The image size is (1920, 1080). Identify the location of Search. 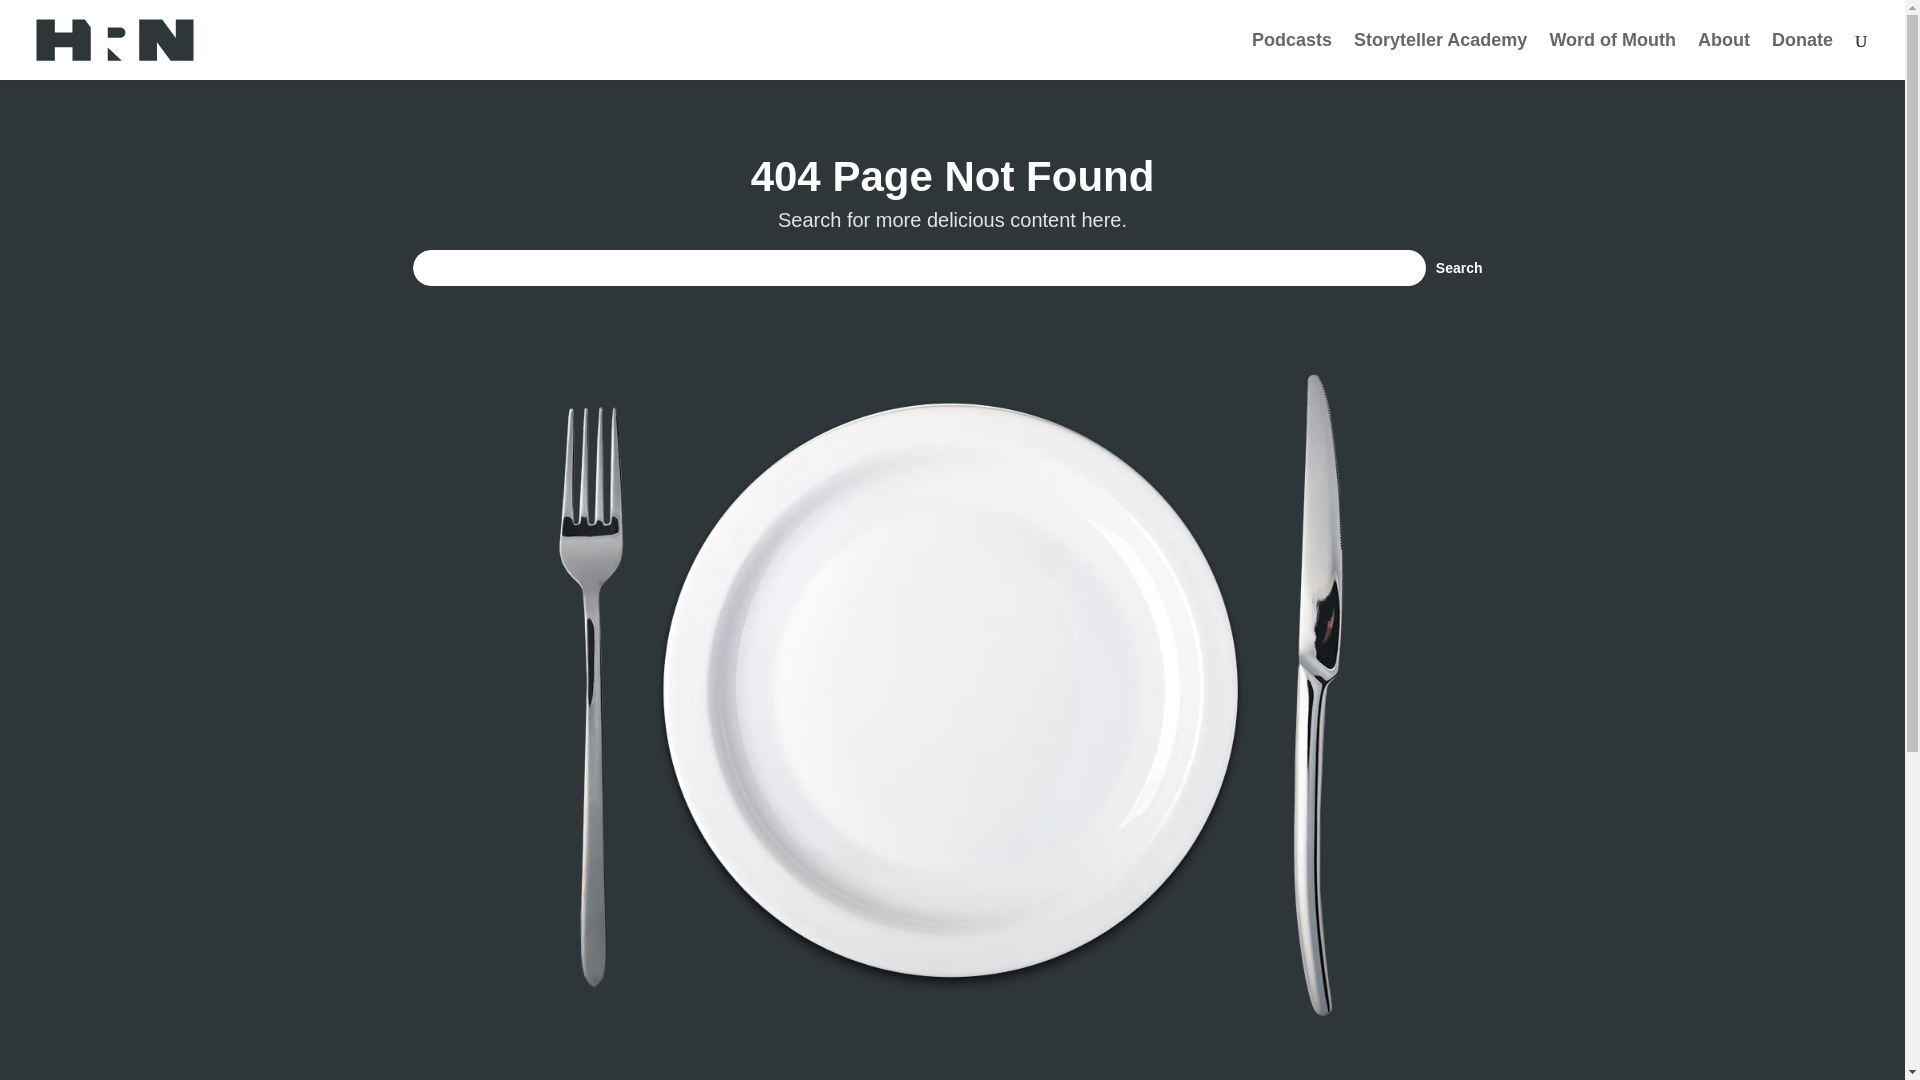
(1460, 268).